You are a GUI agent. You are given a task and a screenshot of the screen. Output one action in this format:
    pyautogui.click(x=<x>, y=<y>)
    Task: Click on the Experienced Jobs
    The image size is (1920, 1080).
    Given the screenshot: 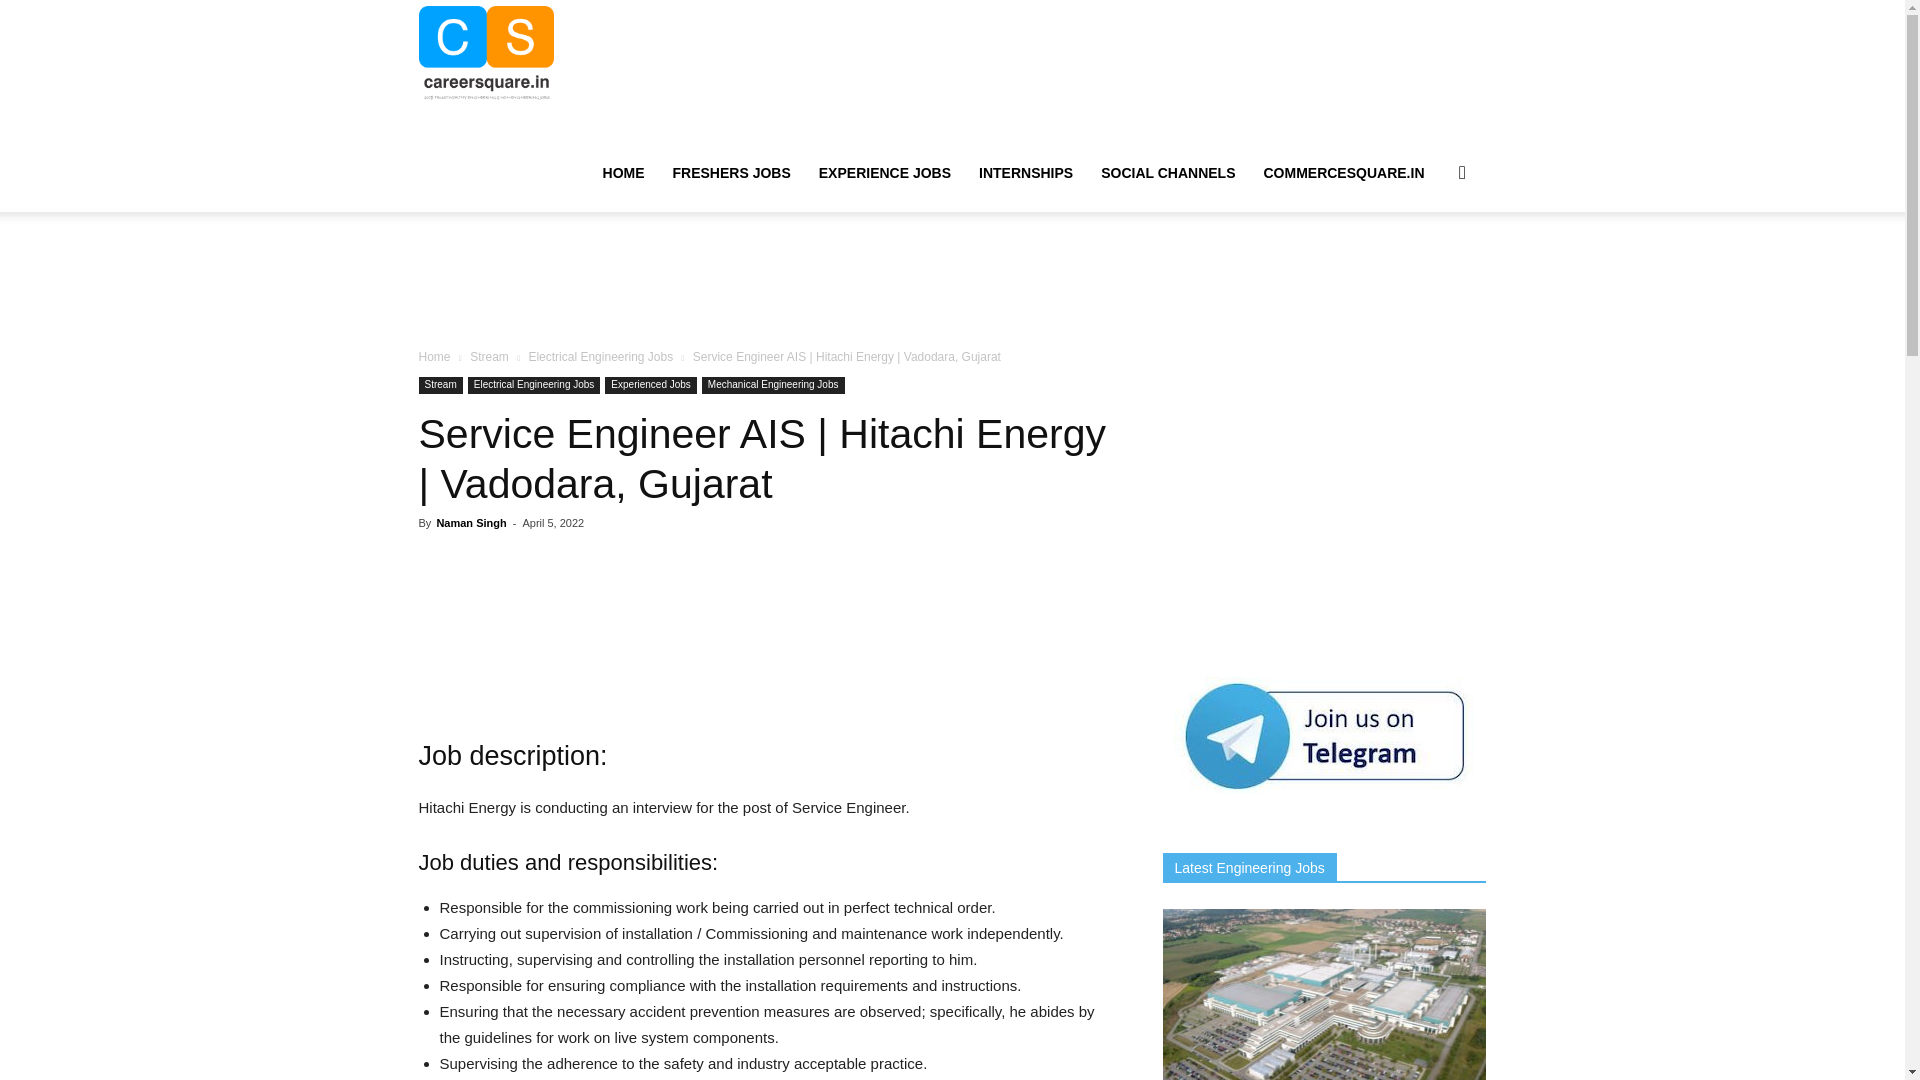 What is the action you would take?
    pyautogui.click(x=650, y=385)
    